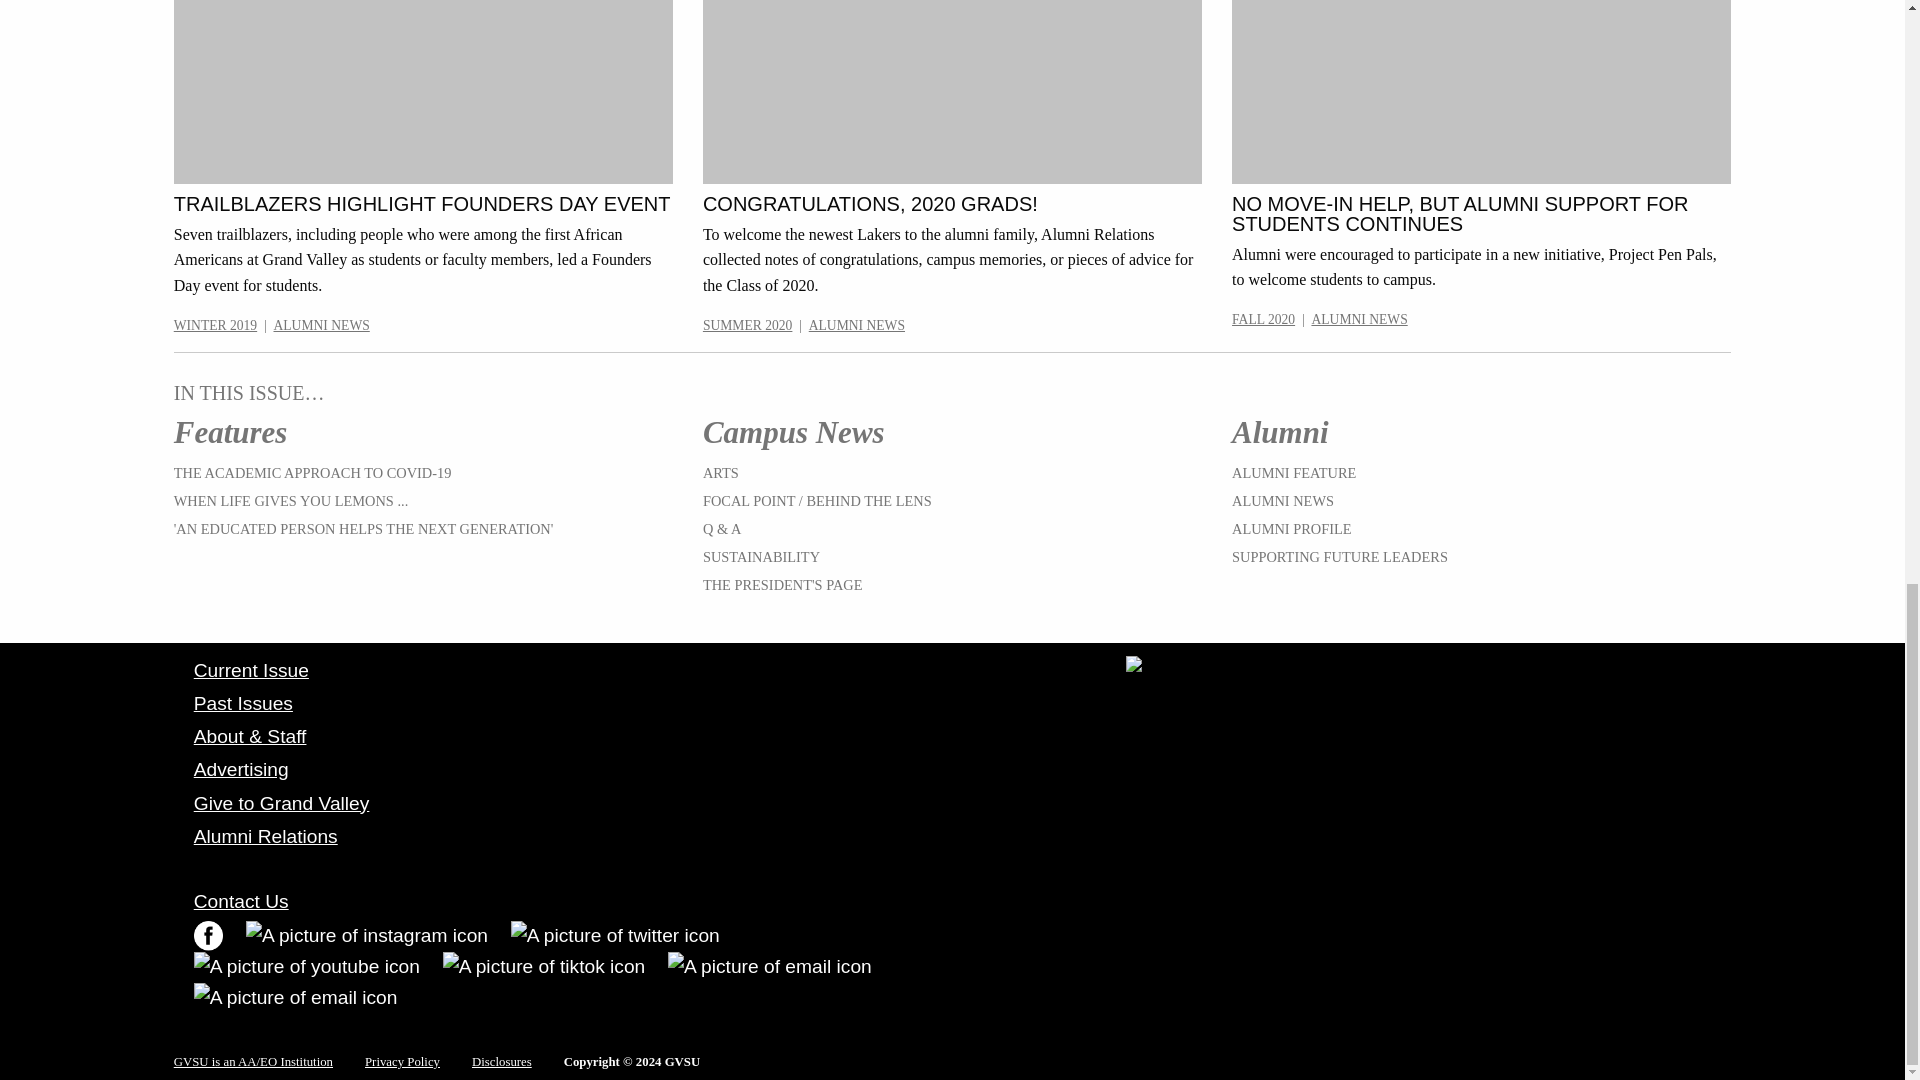 This screenshot has width=1920, height=1080. I want to click on ALUMNI NEWS, so click(1359, 320).